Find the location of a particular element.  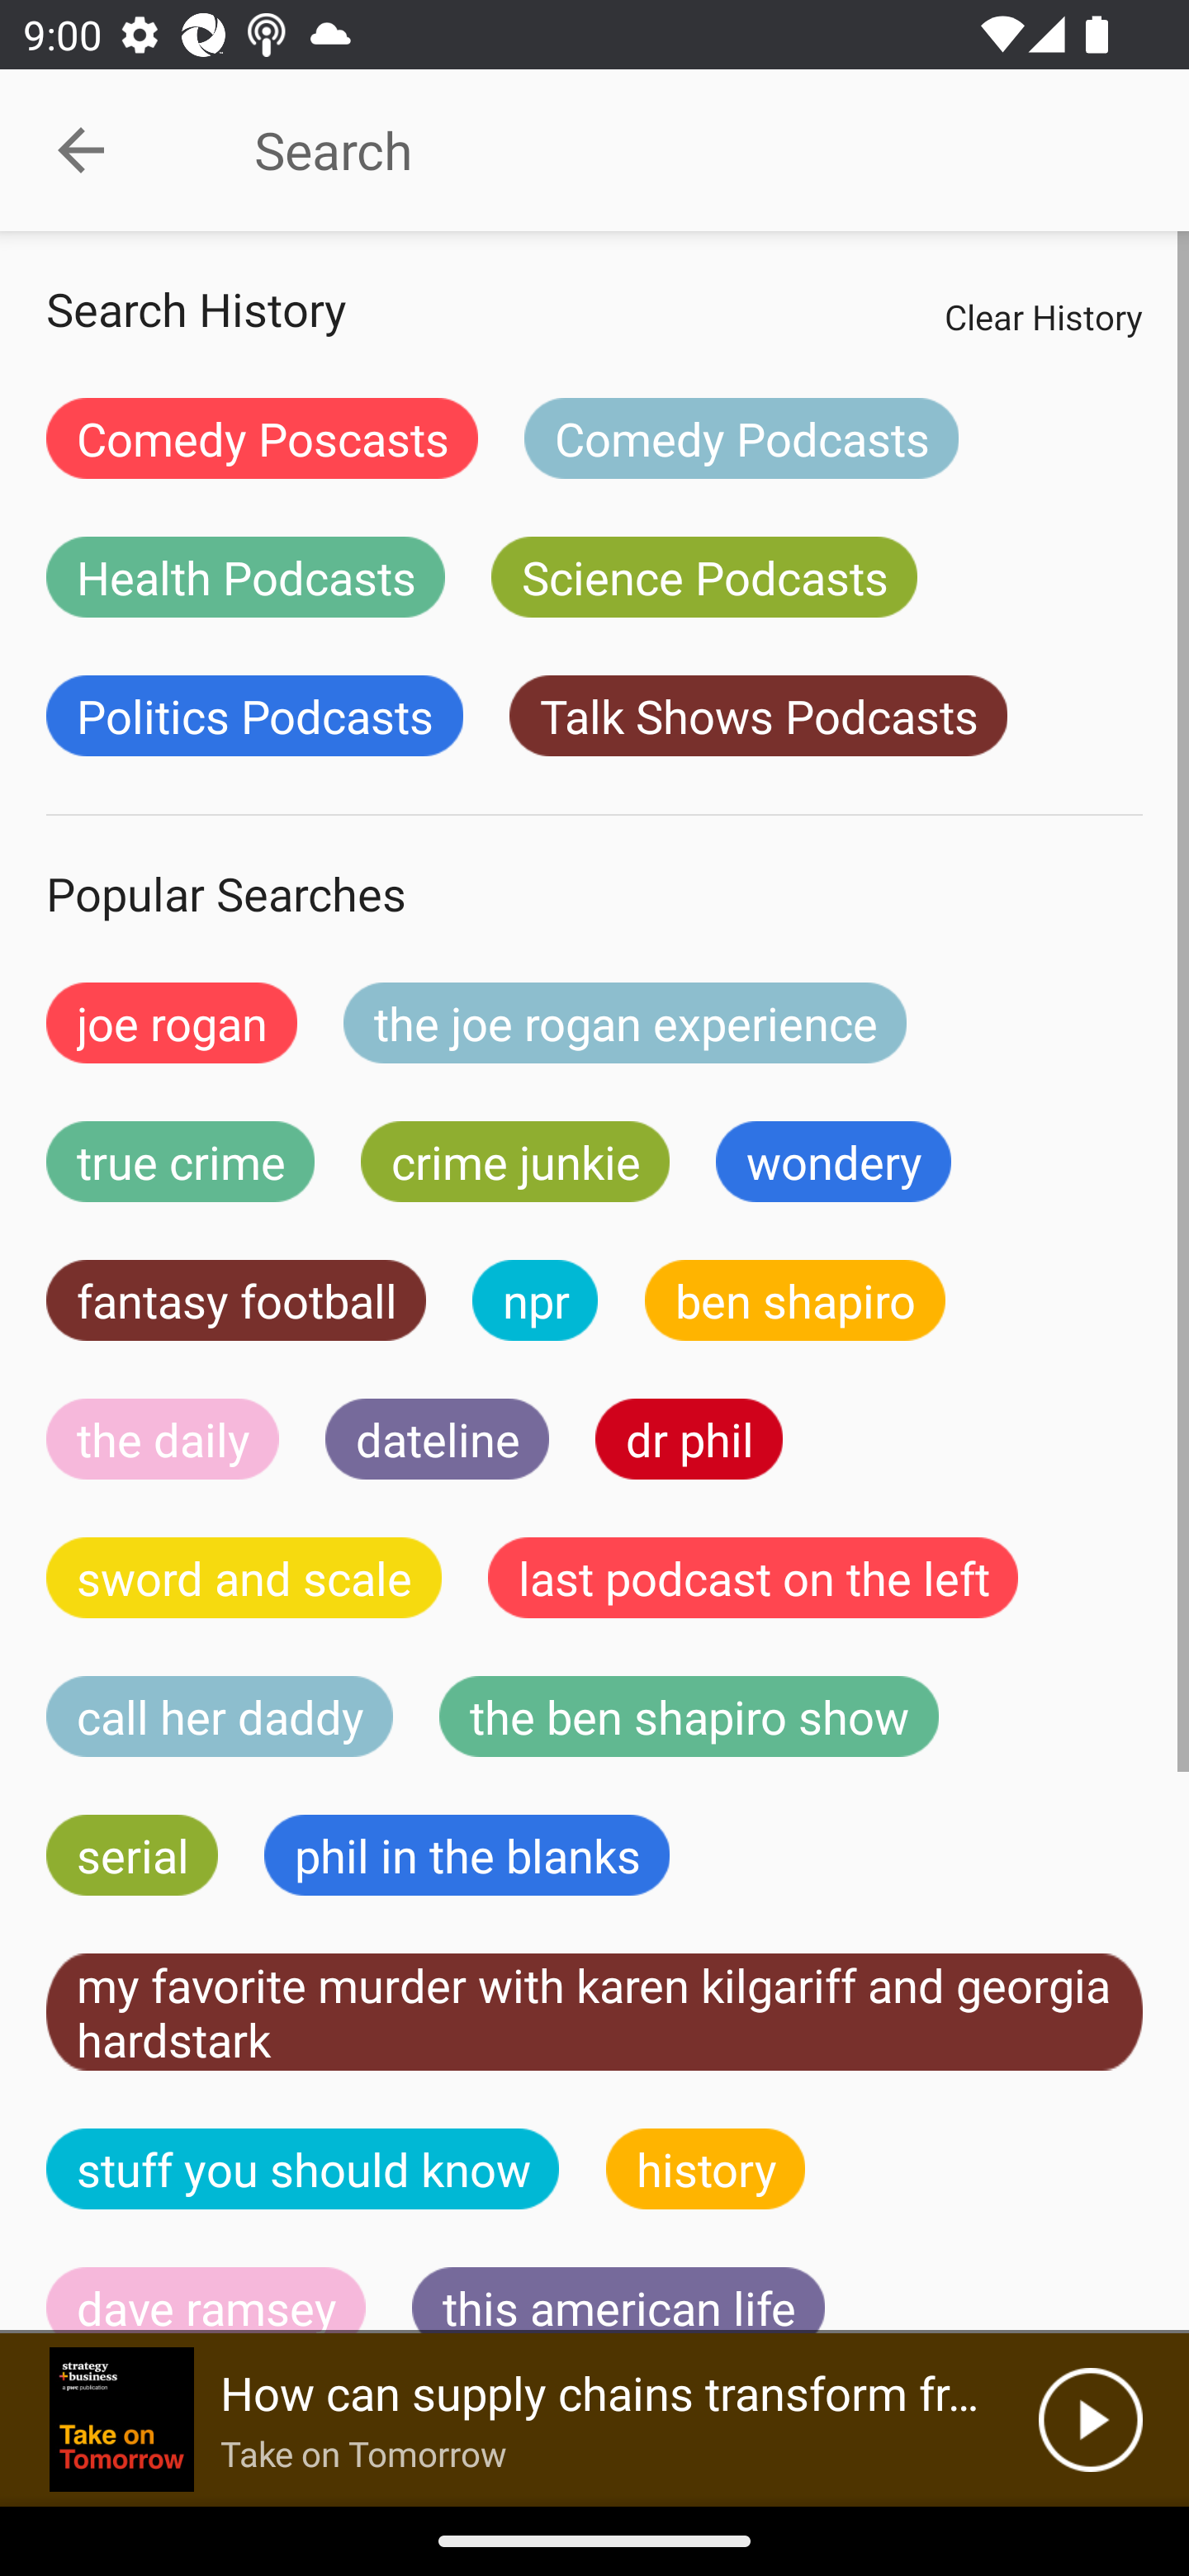

call her daddy is located at coordinates (220, 1717).